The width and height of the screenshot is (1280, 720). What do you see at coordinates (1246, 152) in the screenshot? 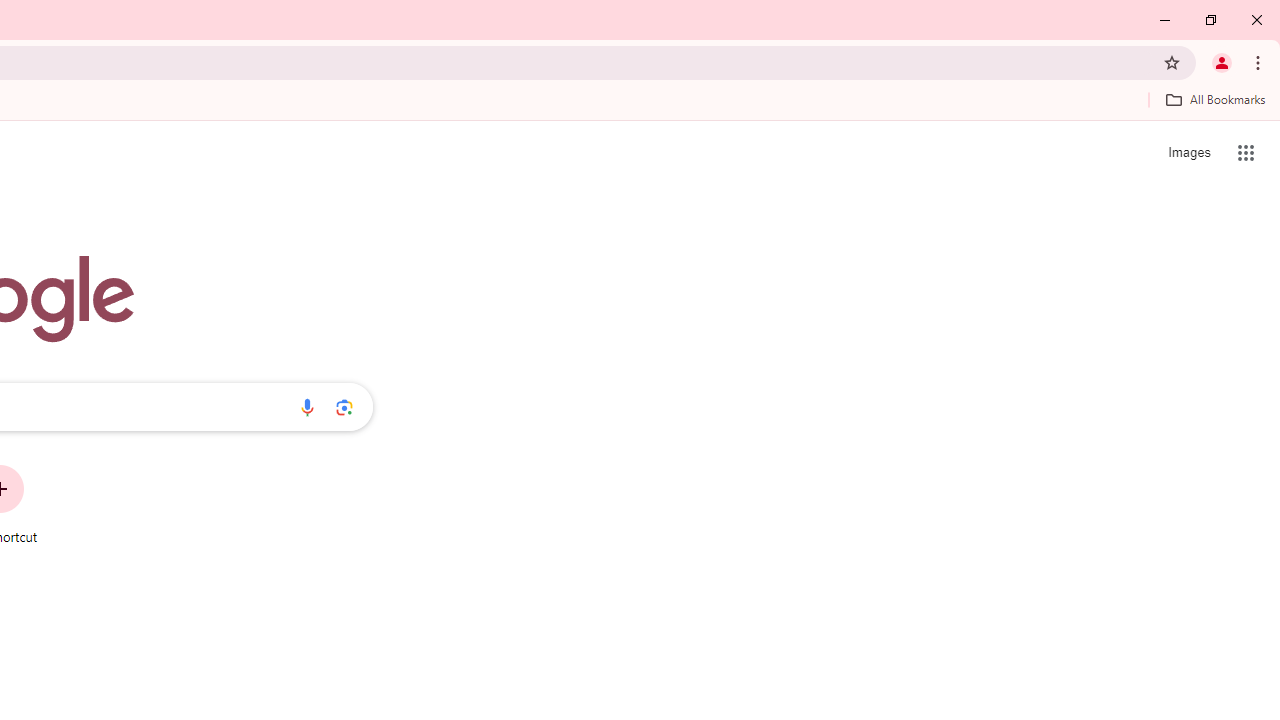
I see `Google apps` at bounding box center [1246, 152].